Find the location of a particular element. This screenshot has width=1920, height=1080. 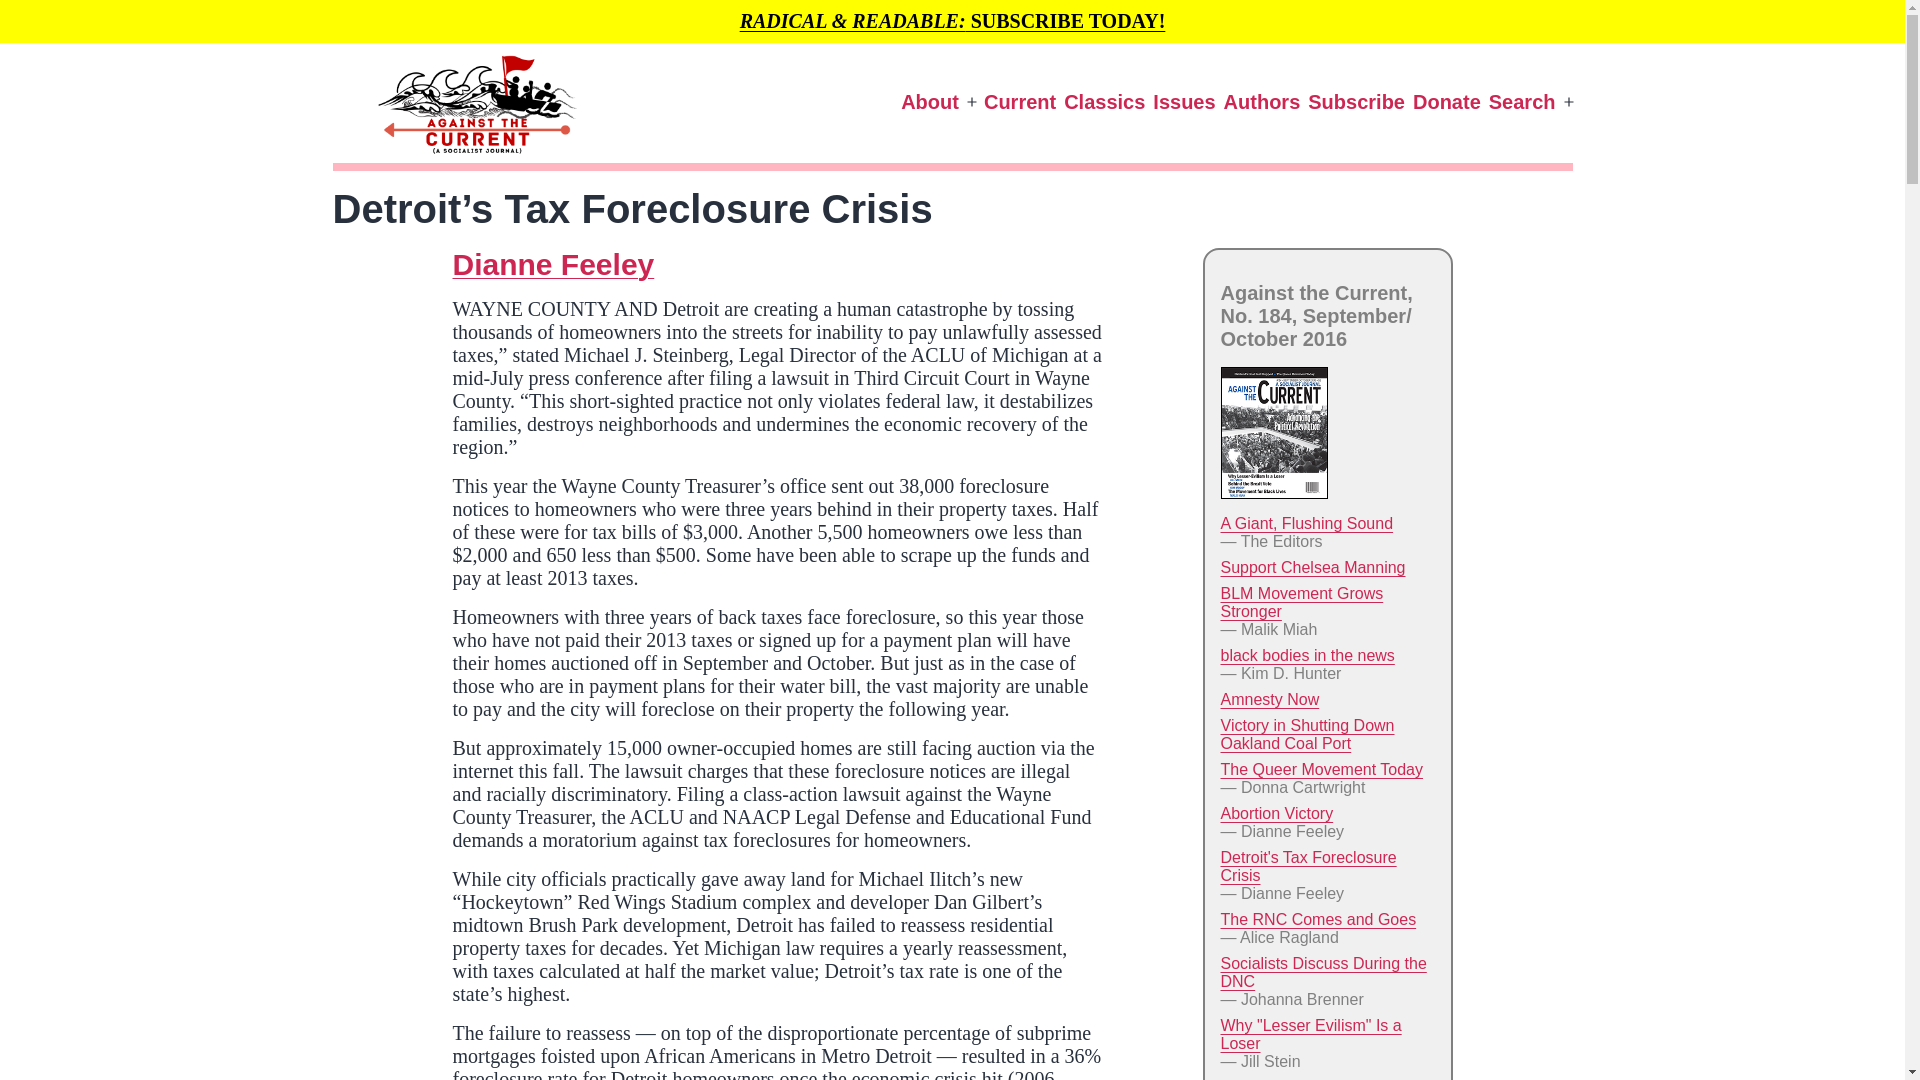

The Queer Movement Today is located at coordinates (1320, 769).